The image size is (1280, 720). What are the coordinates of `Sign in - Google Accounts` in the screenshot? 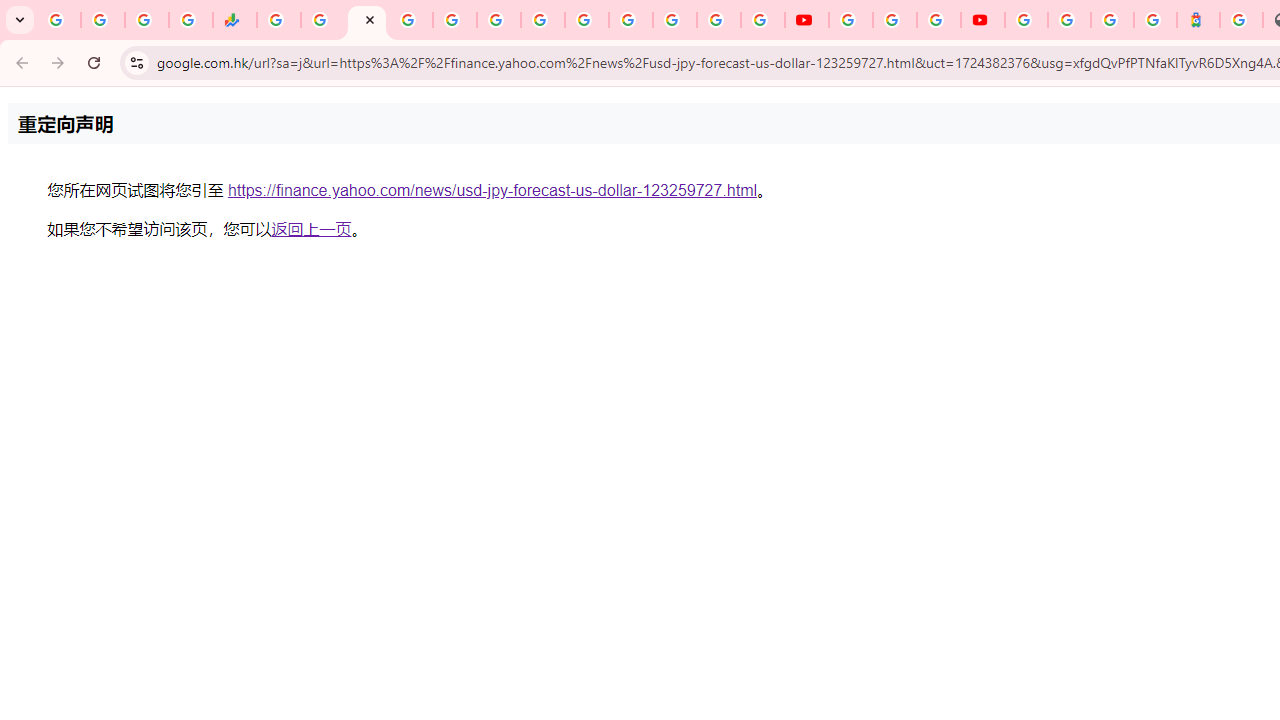 It's located at (1069, 20).